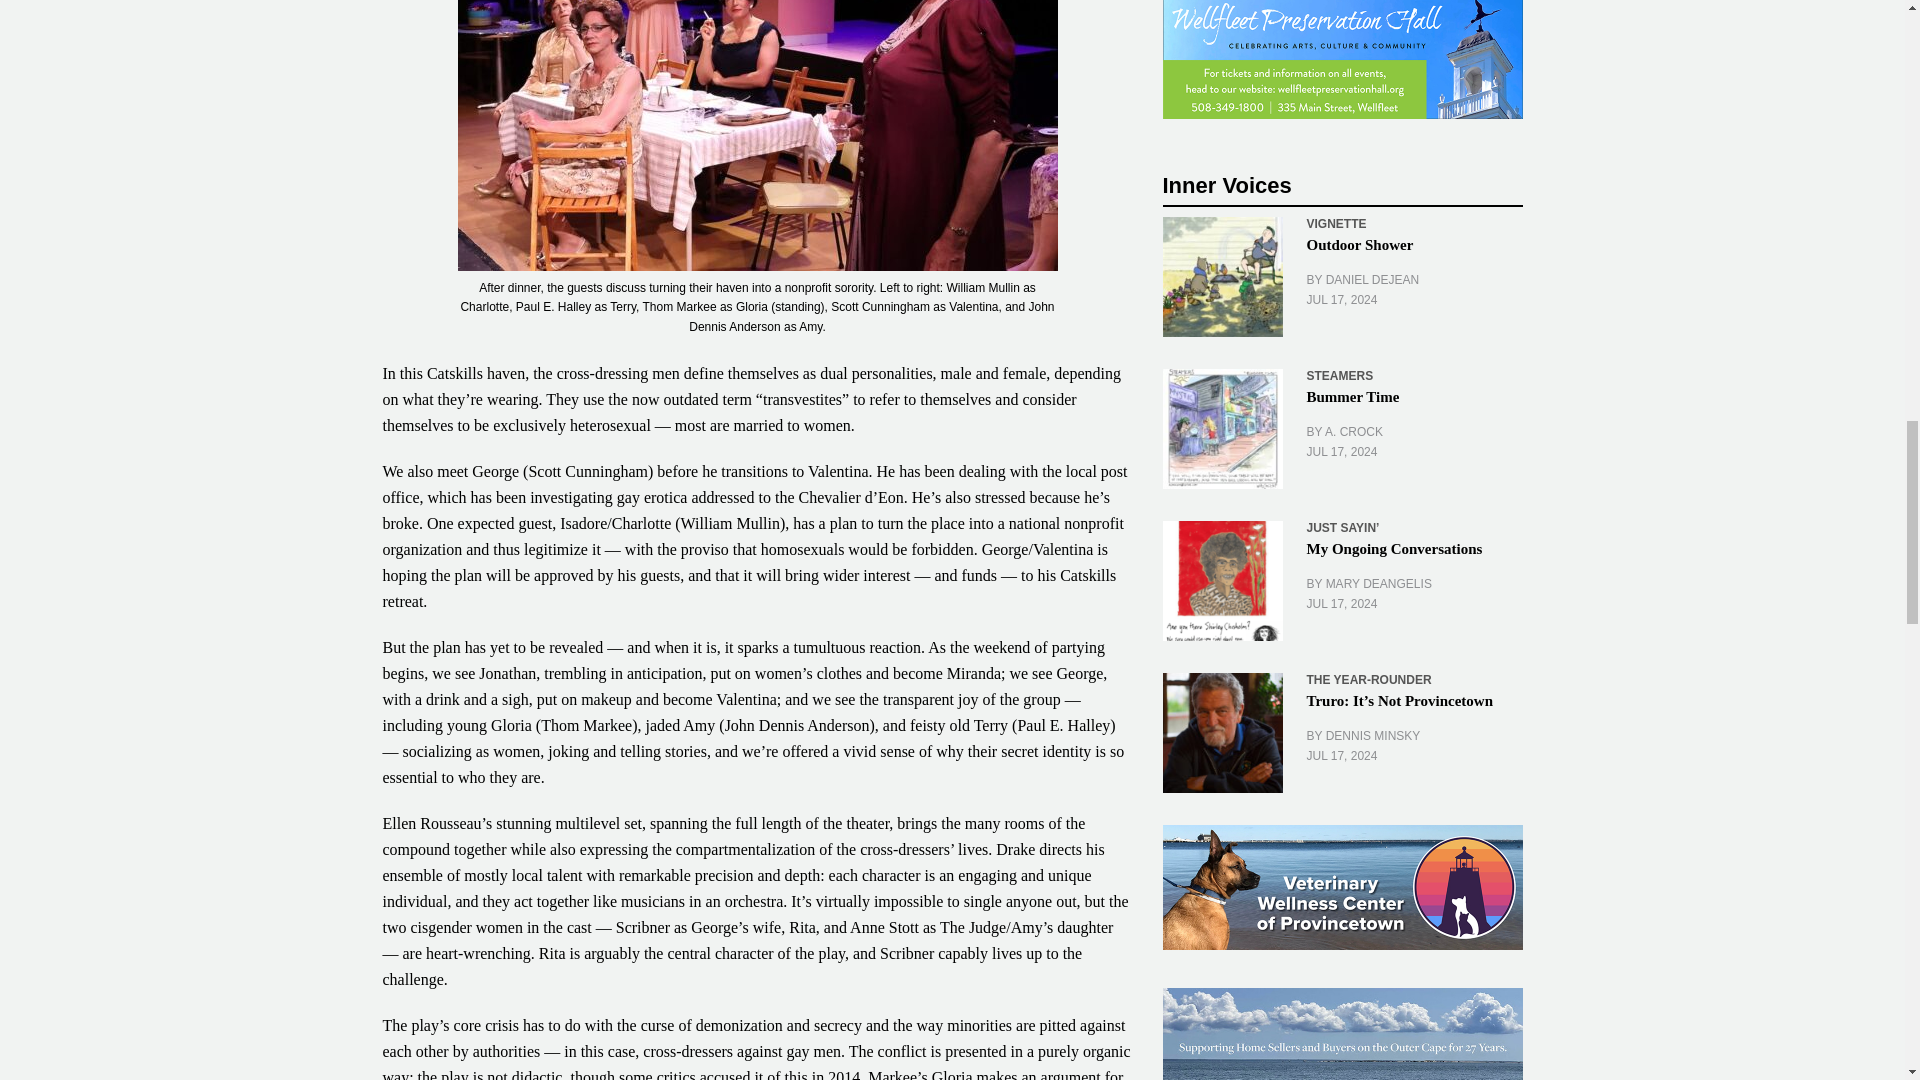  Describe the element at coordinates (1338, 376) in the screenshot. I see `More from this category` at that location.